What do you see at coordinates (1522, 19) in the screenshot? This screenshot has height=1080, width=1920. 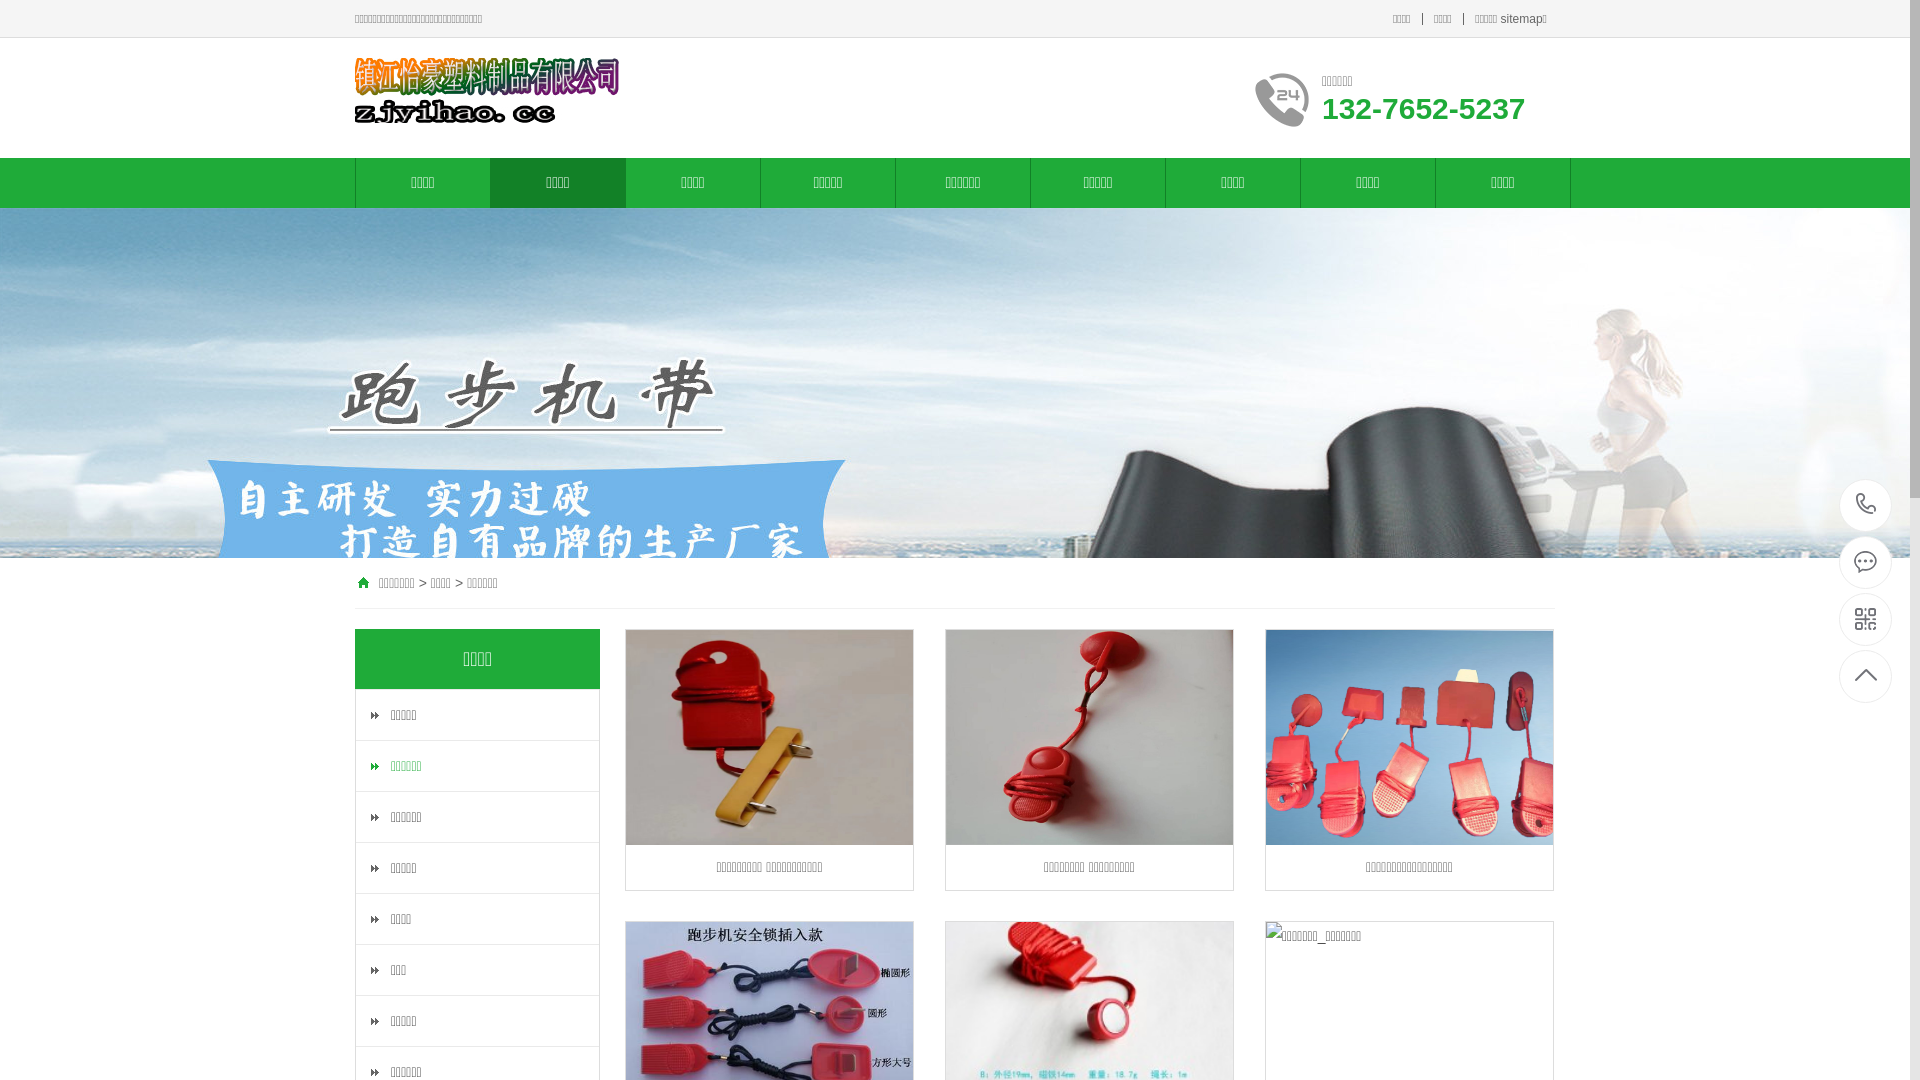 I see `sitemap` at bounding box center [1522, 19].